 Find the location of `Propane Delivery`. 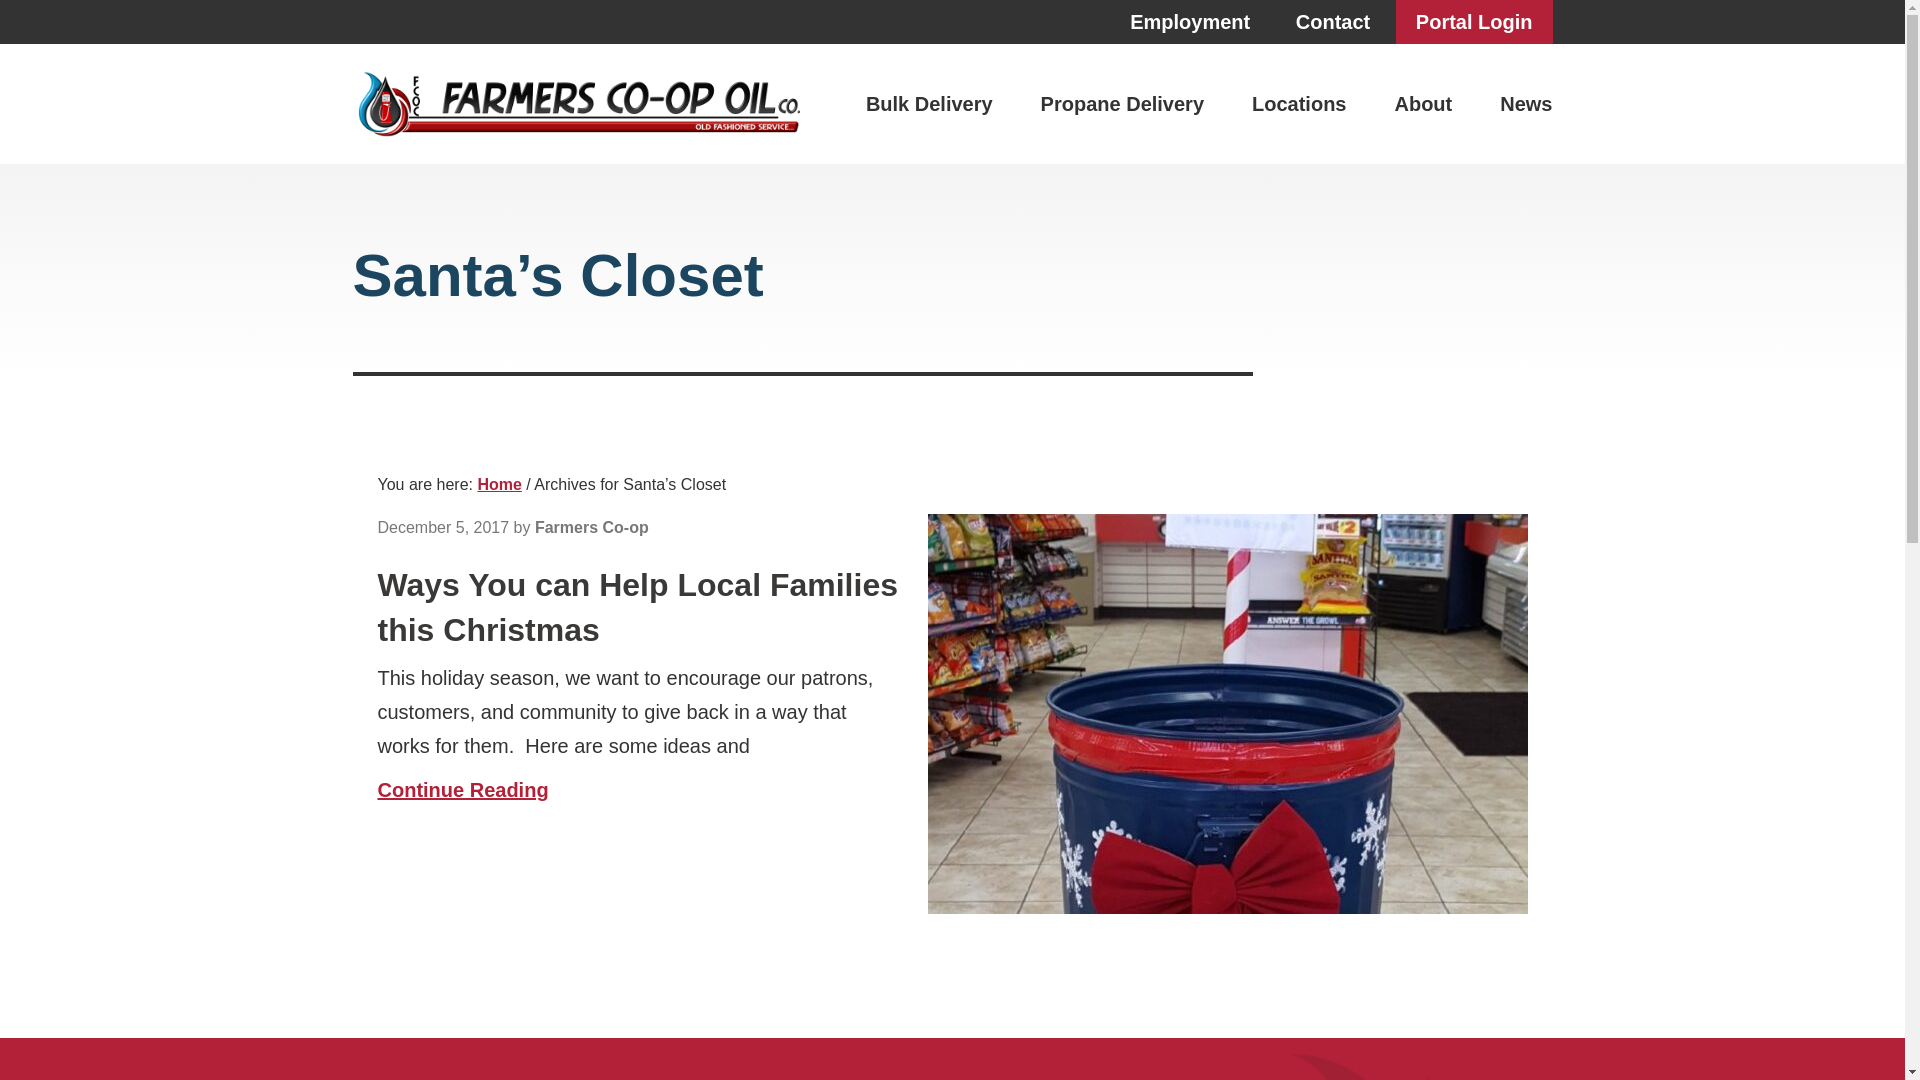

Propane Delivery is located at coordinates (1122, 103).